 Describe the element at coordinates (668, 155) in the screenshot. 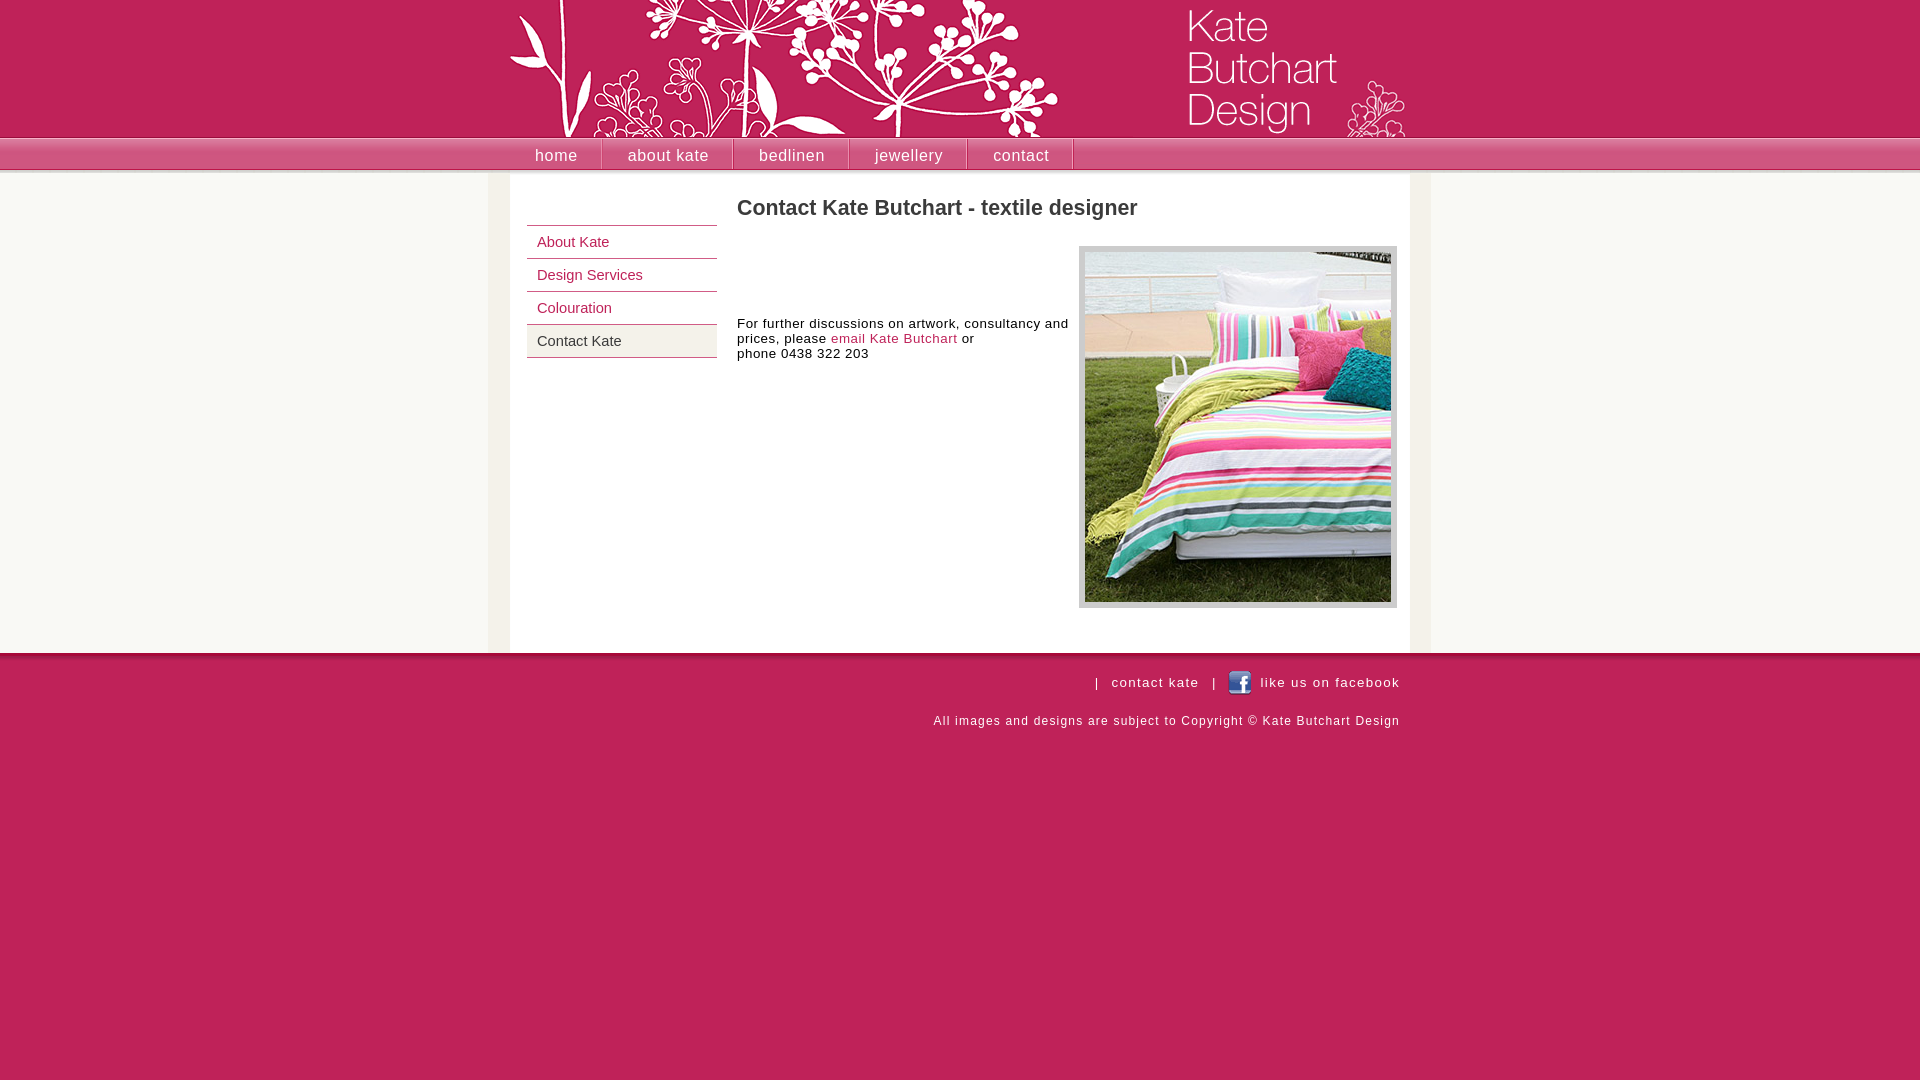

I see `about kate` at that location.